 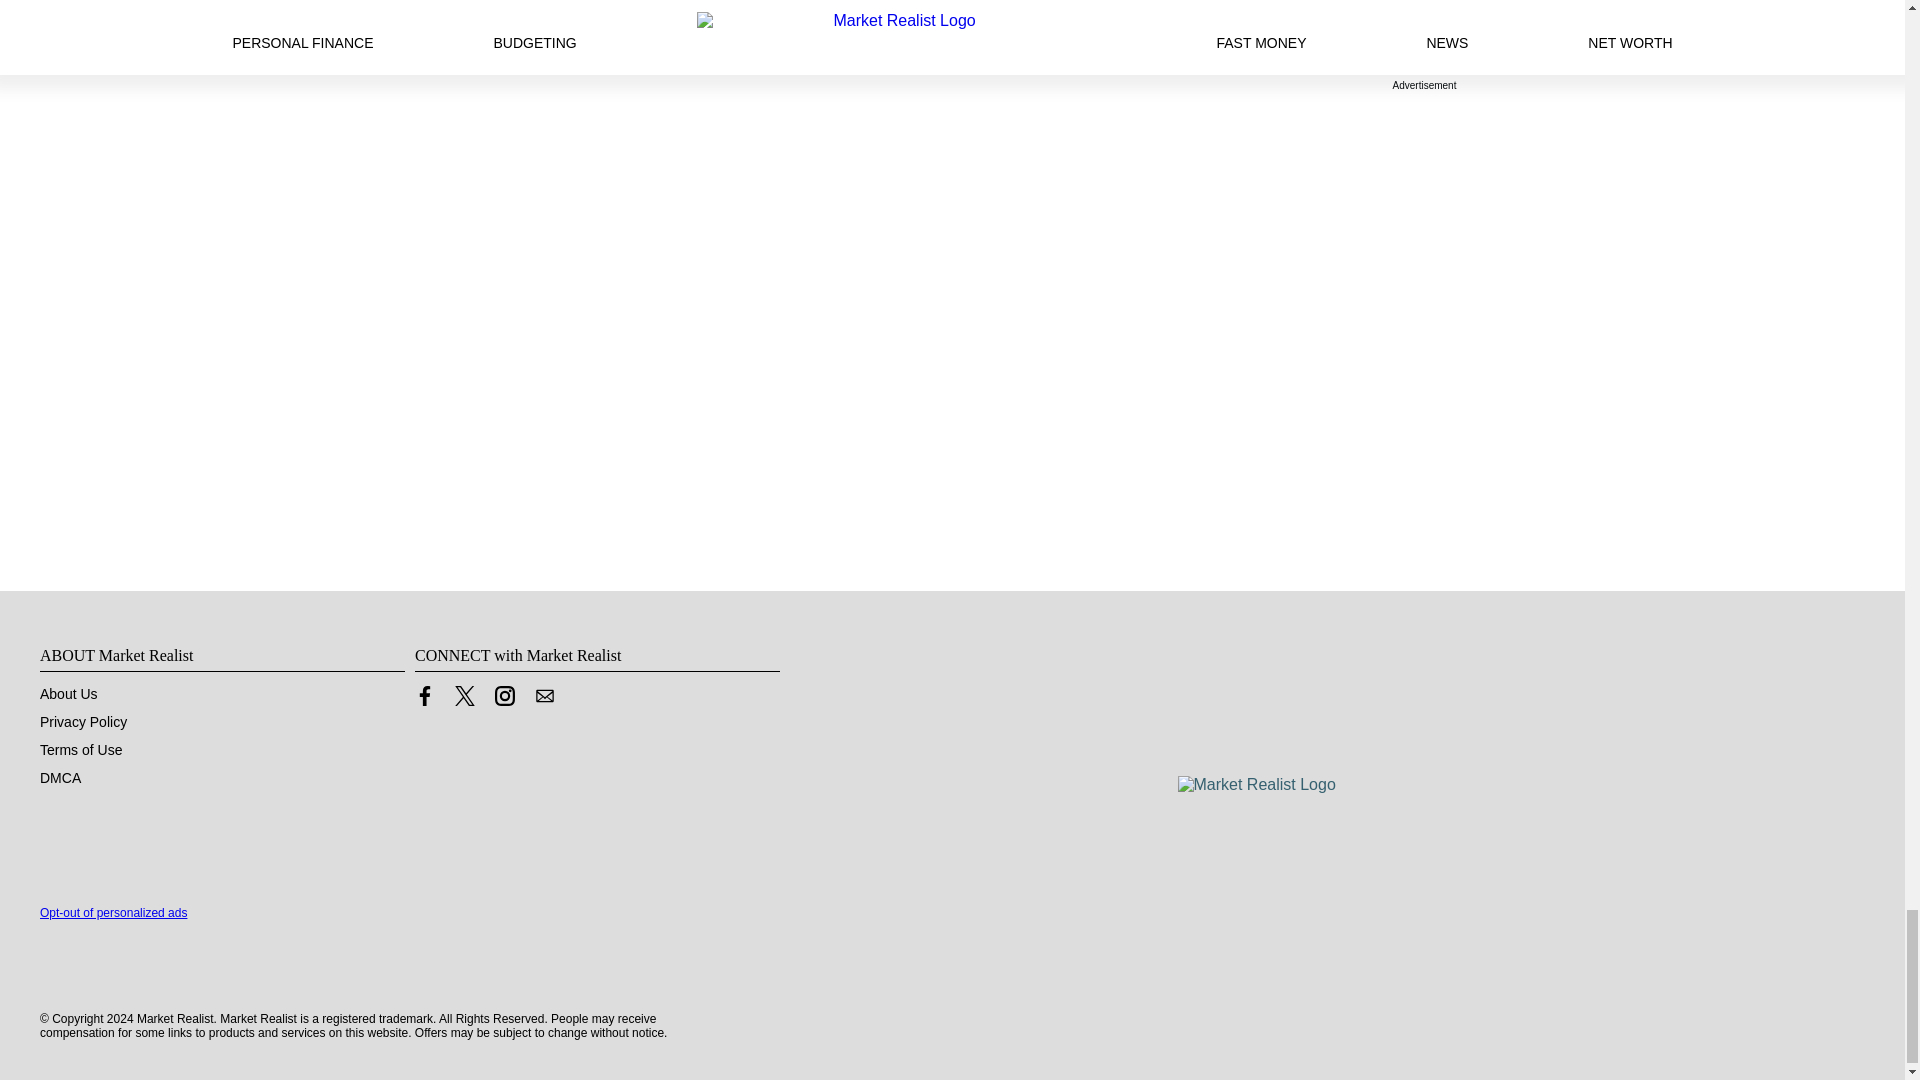 I want to click on About Us, so click(x=68, y=694).